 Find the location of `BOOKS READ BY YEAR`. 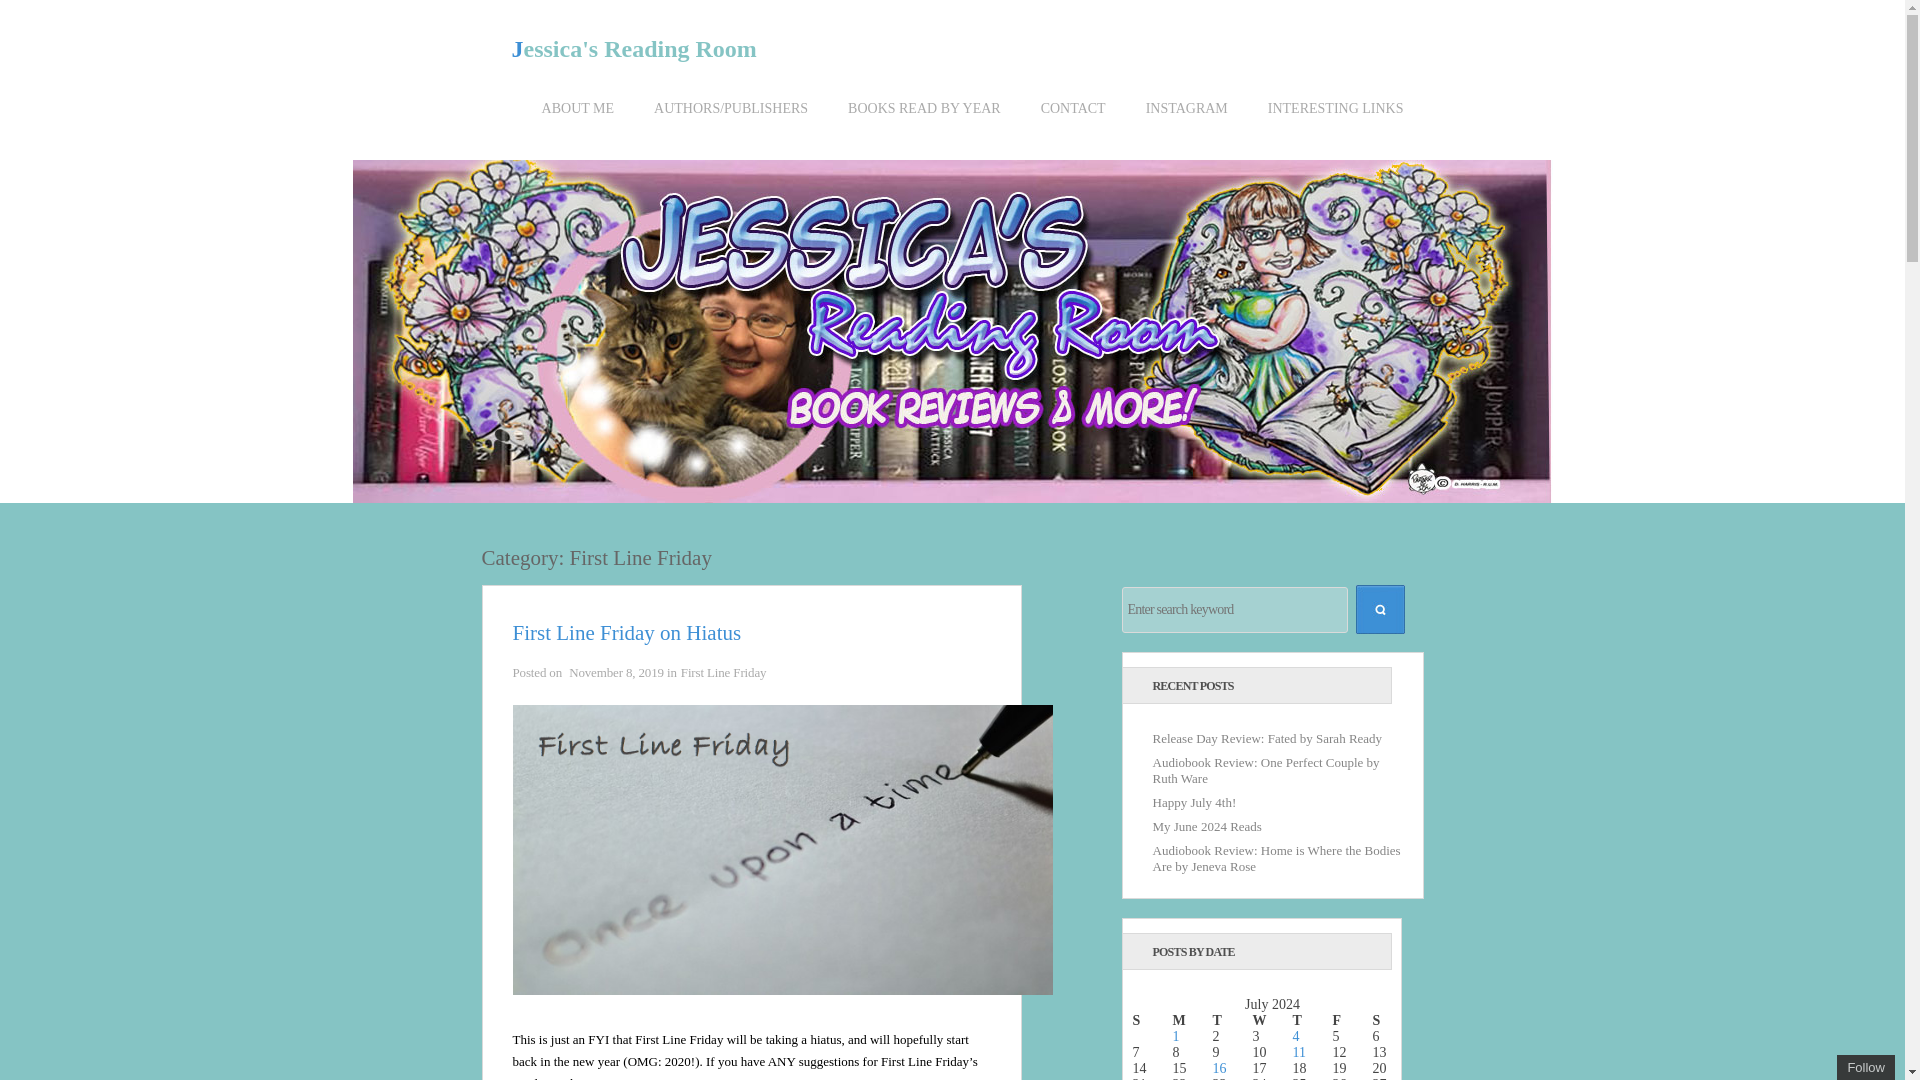

BOOKS READ BY YEAR is located at coordinates (924, 124).